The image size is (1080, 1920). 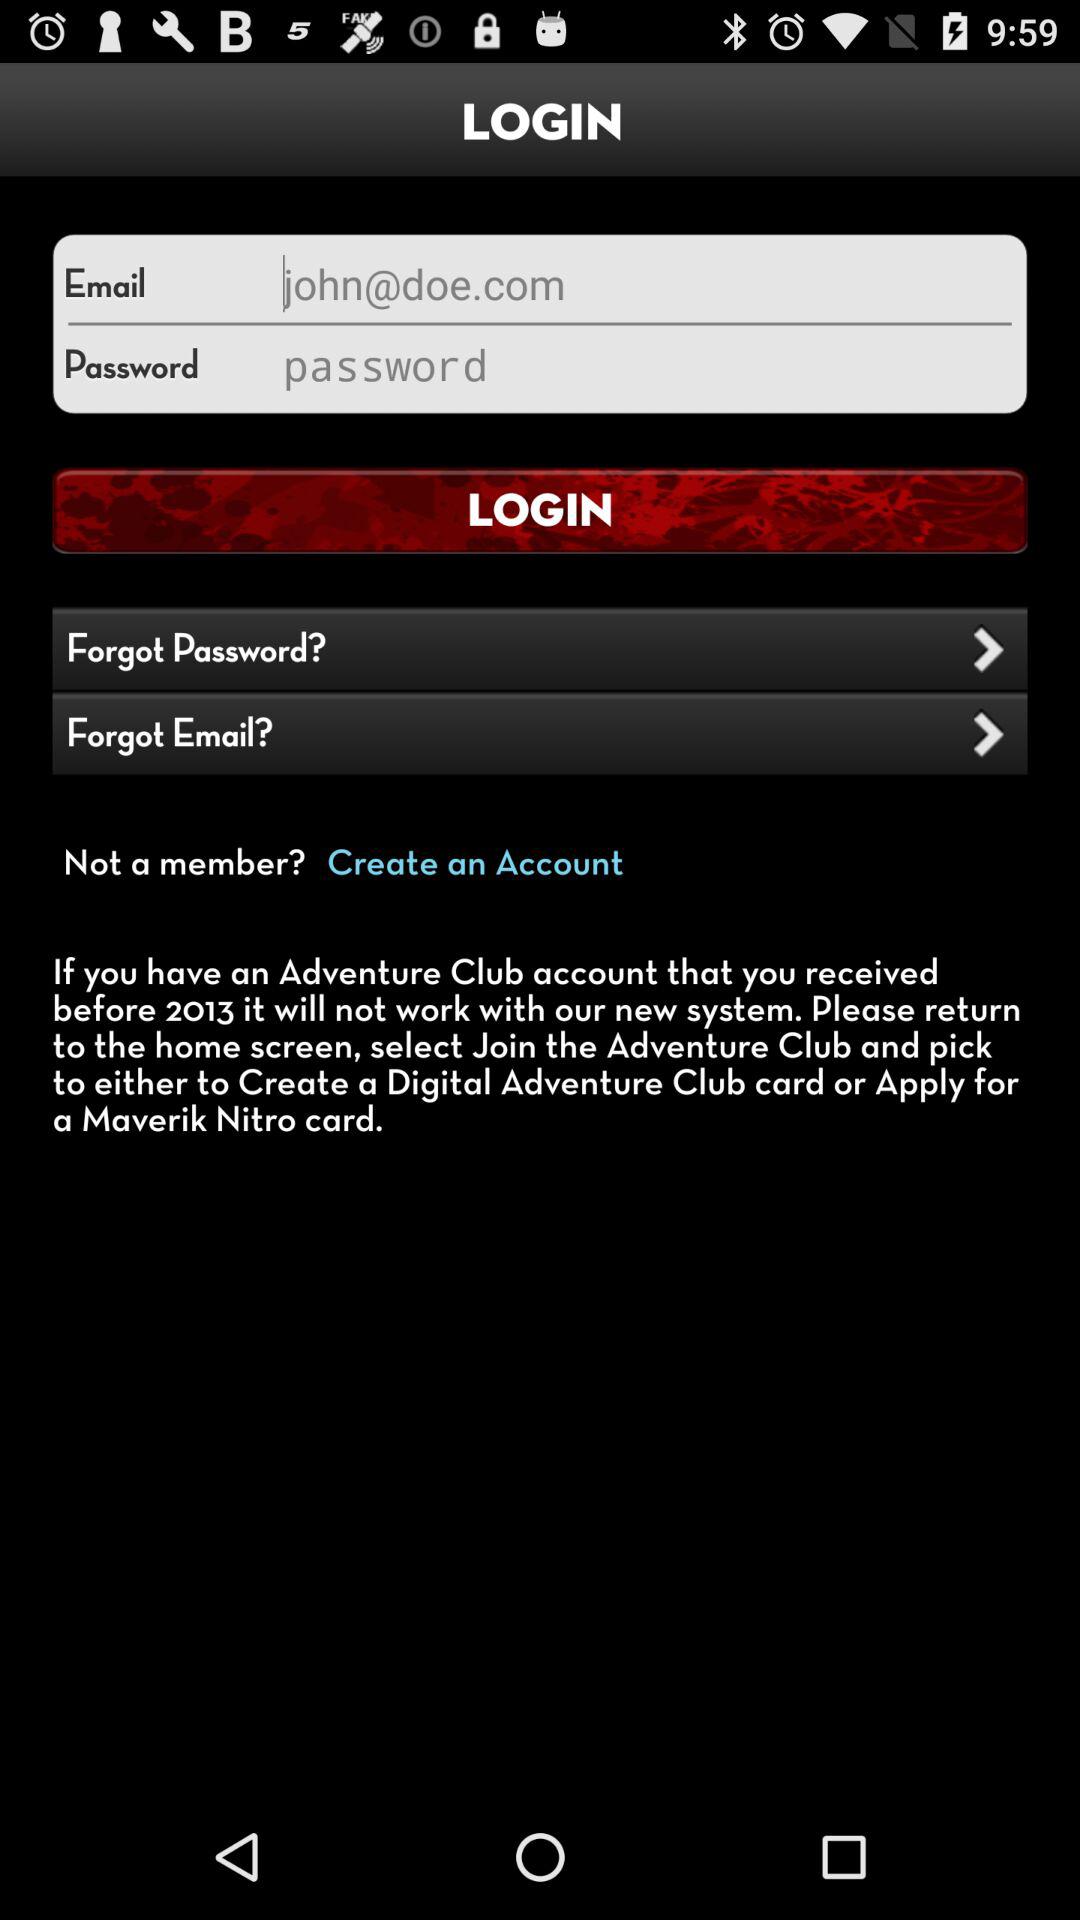 What do you see at coordinates (645, 364) in the screenshot?
I see `toggle password option` at bounding box center [645, 364].